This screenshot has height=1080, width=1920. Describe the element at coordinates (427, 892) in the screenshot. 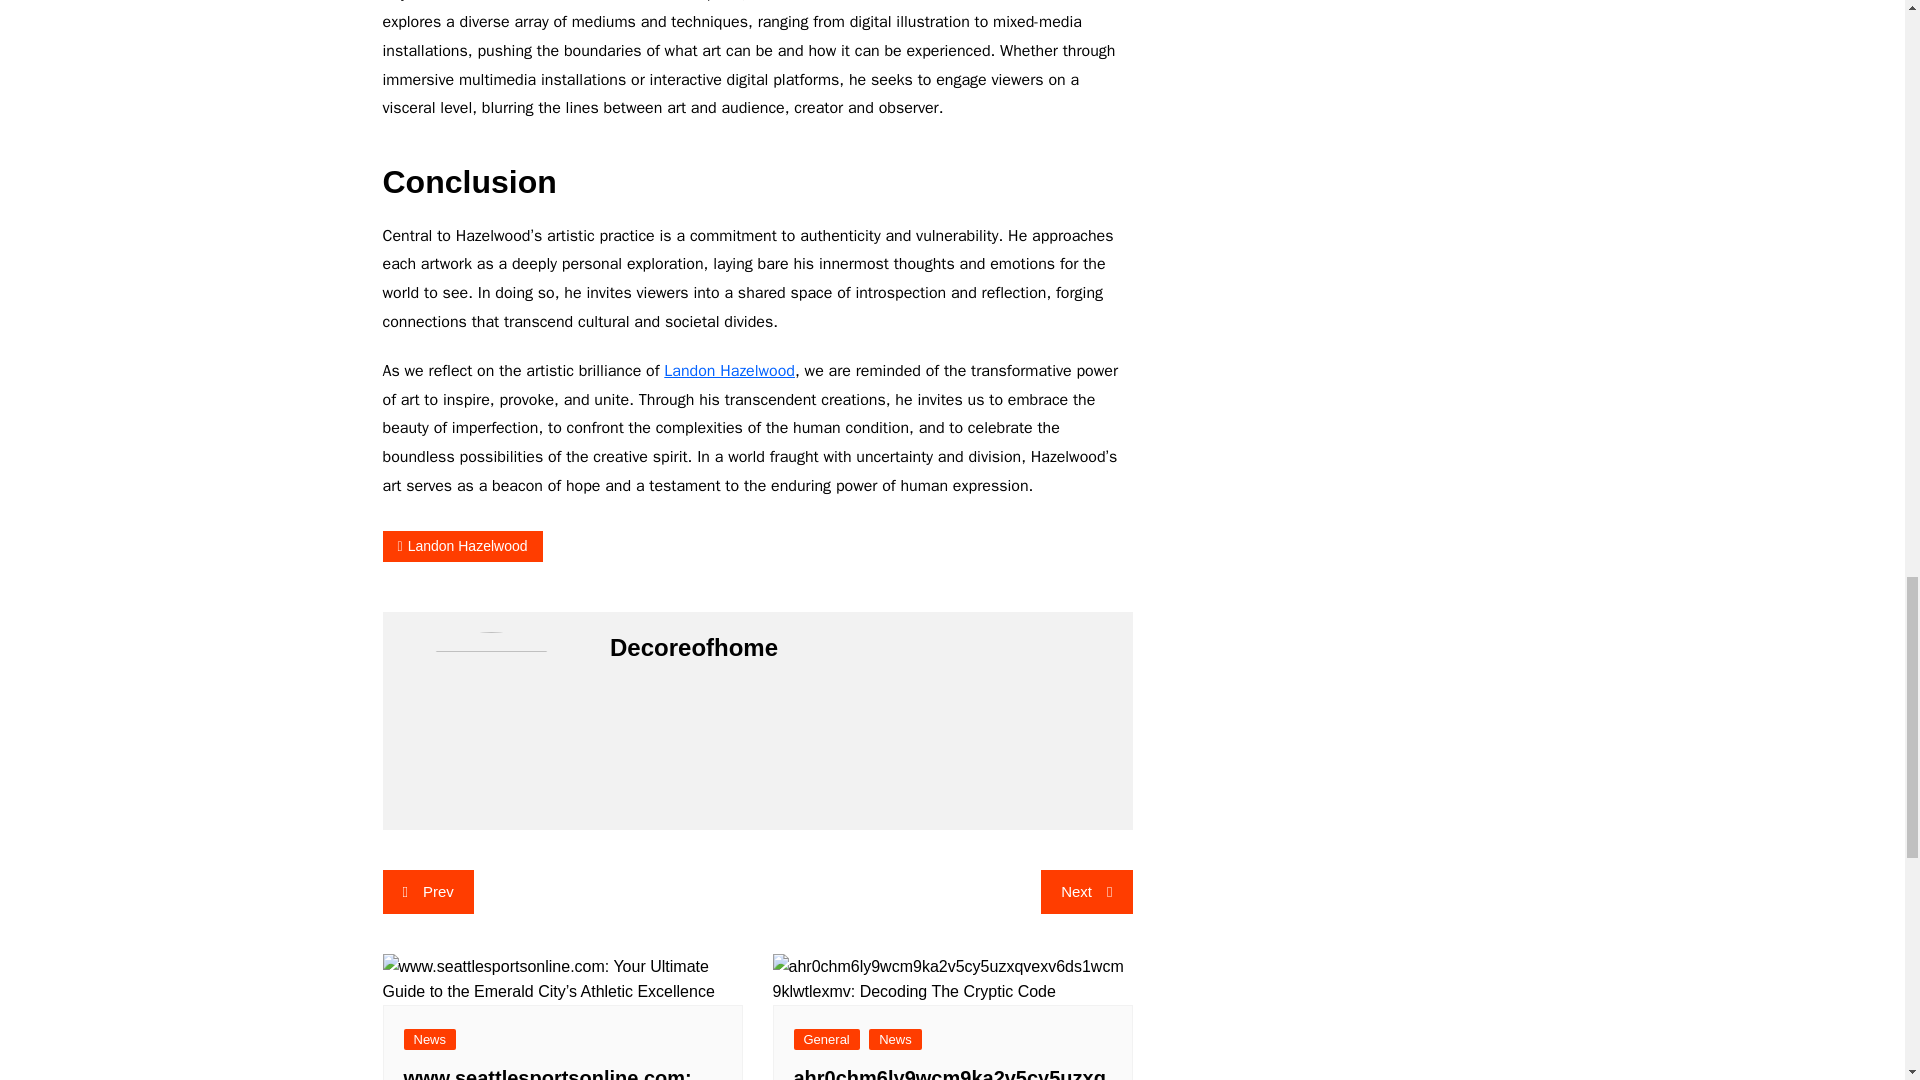

I see `Prev` at that location.